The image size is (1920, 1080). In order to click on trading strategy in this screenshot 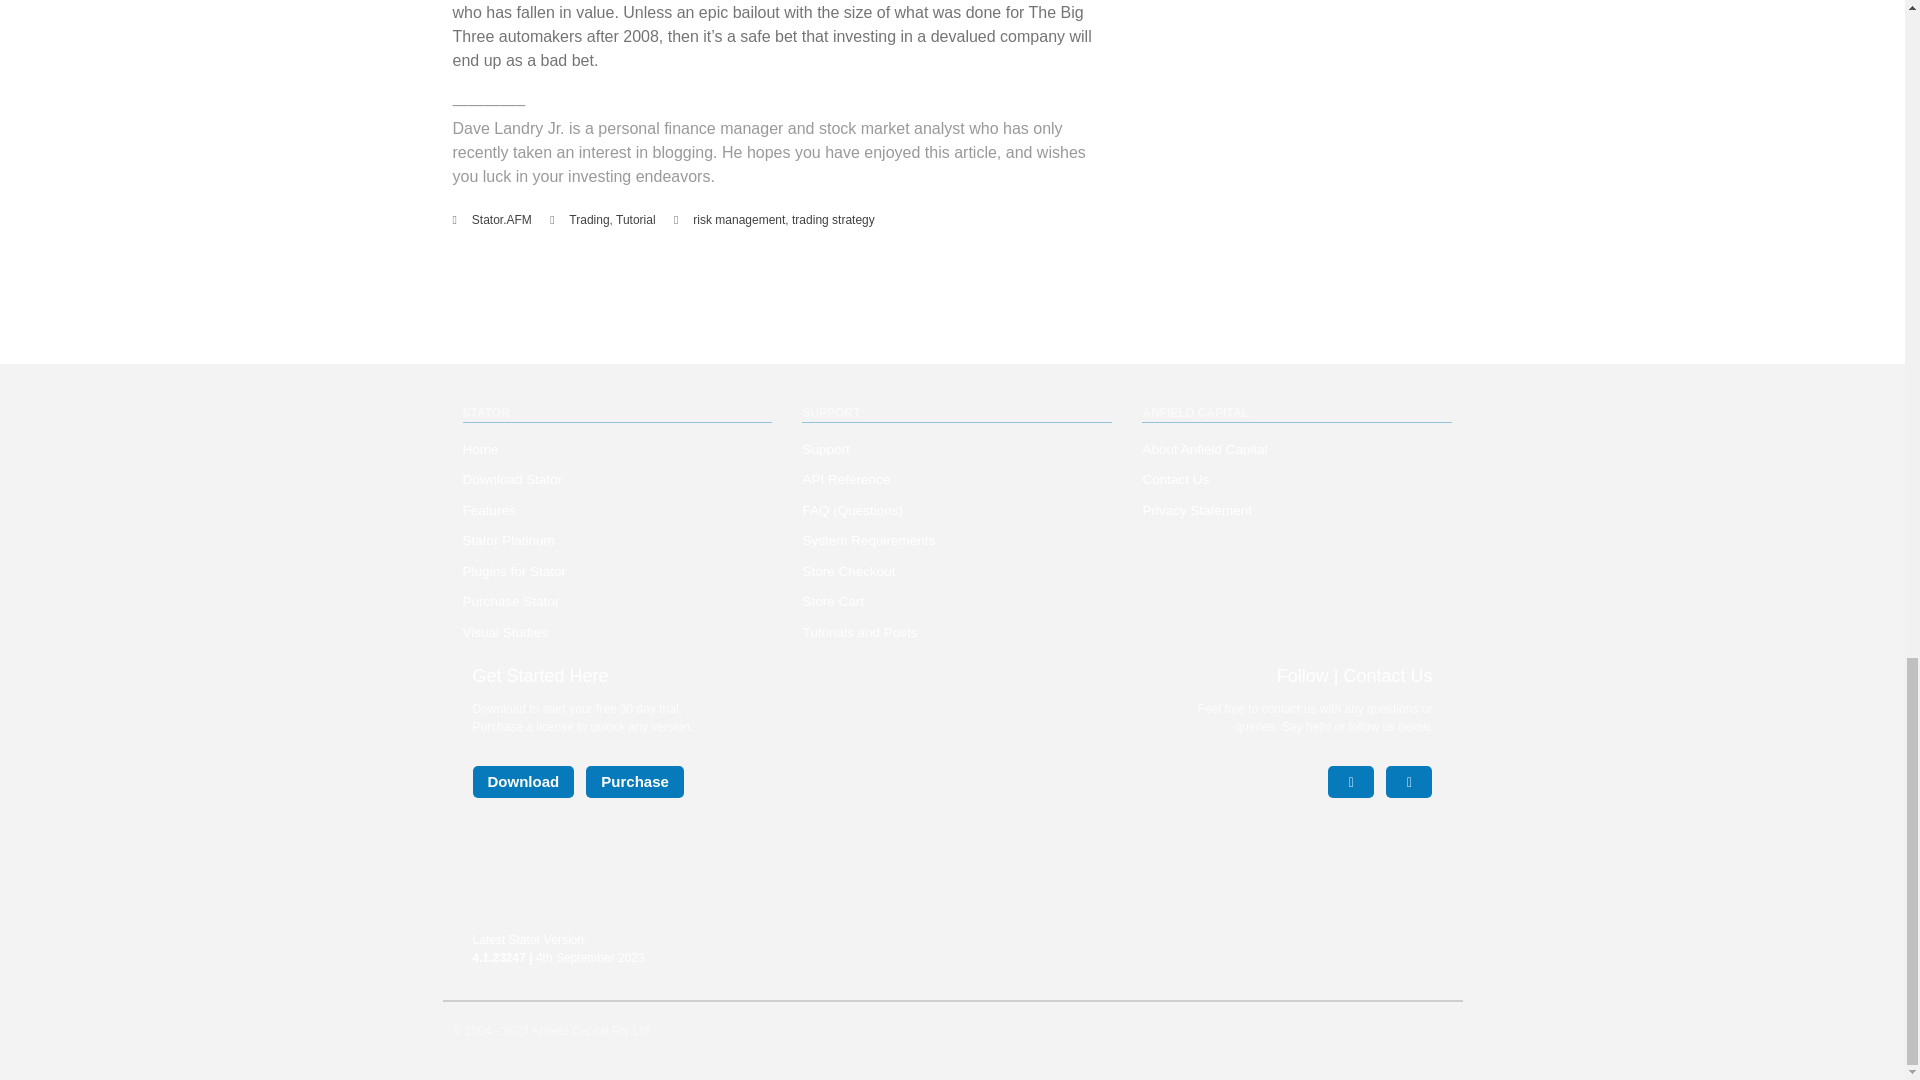, I will do `click(833, 219)`.